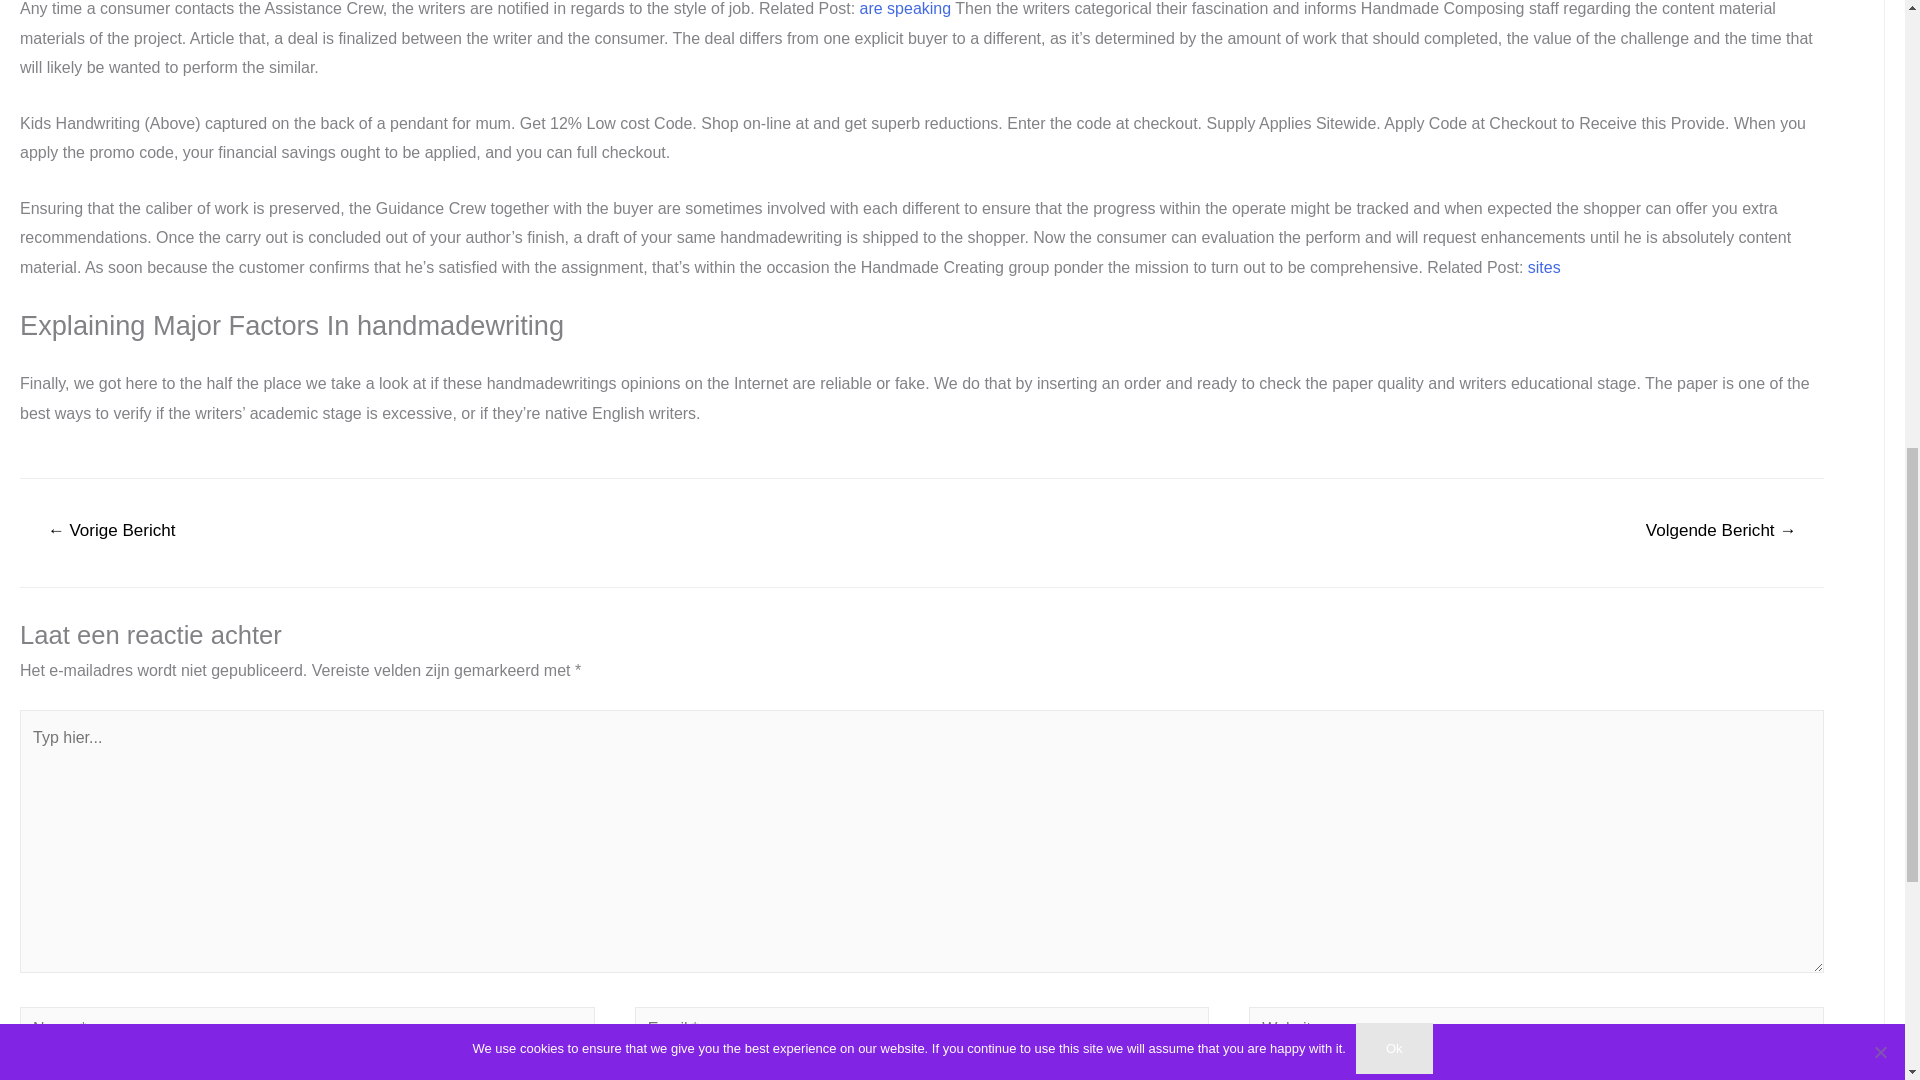 The image size is (1920, 1080). What do you see at coordinates (1544, 268) in the screenshot?
I see `sites` at bounding box center [1544, 268].